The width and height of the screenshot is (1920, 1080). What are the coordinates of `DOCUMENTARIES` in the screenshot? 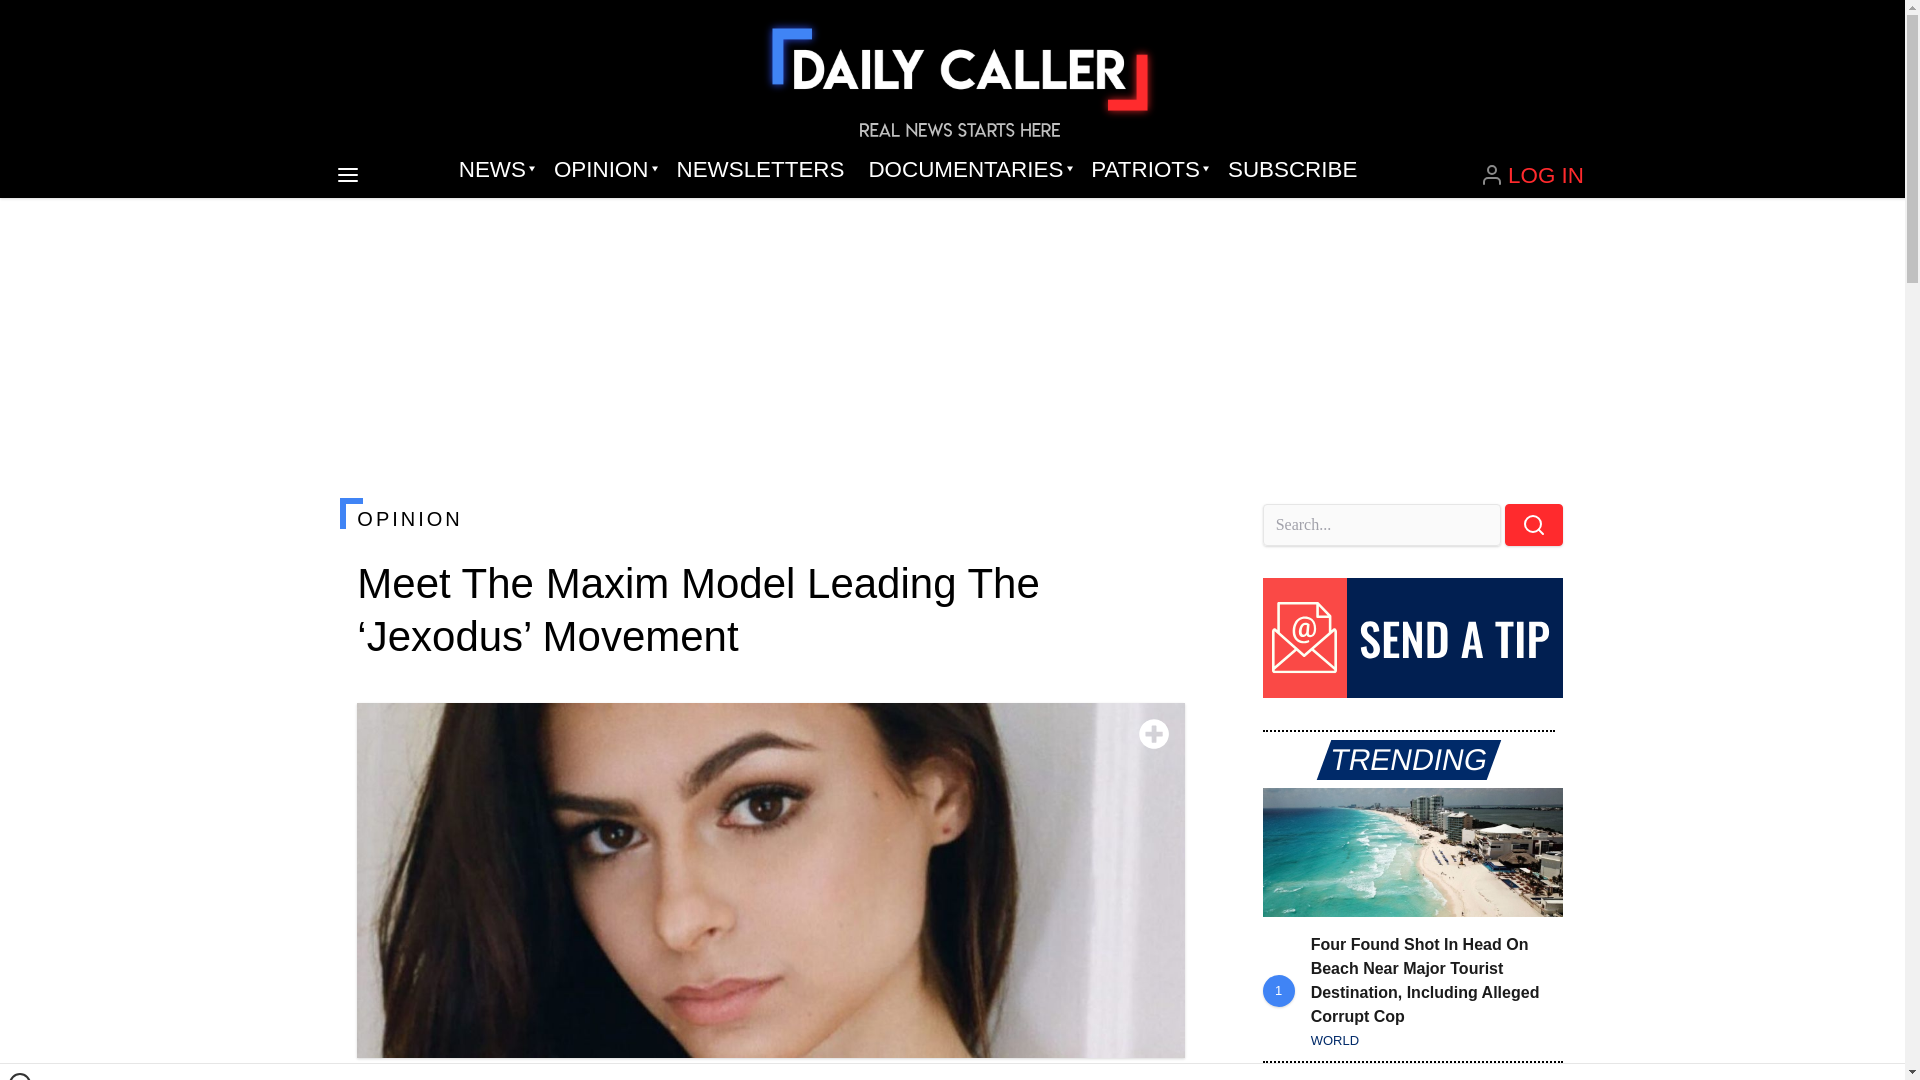 It's located at (968, 170).